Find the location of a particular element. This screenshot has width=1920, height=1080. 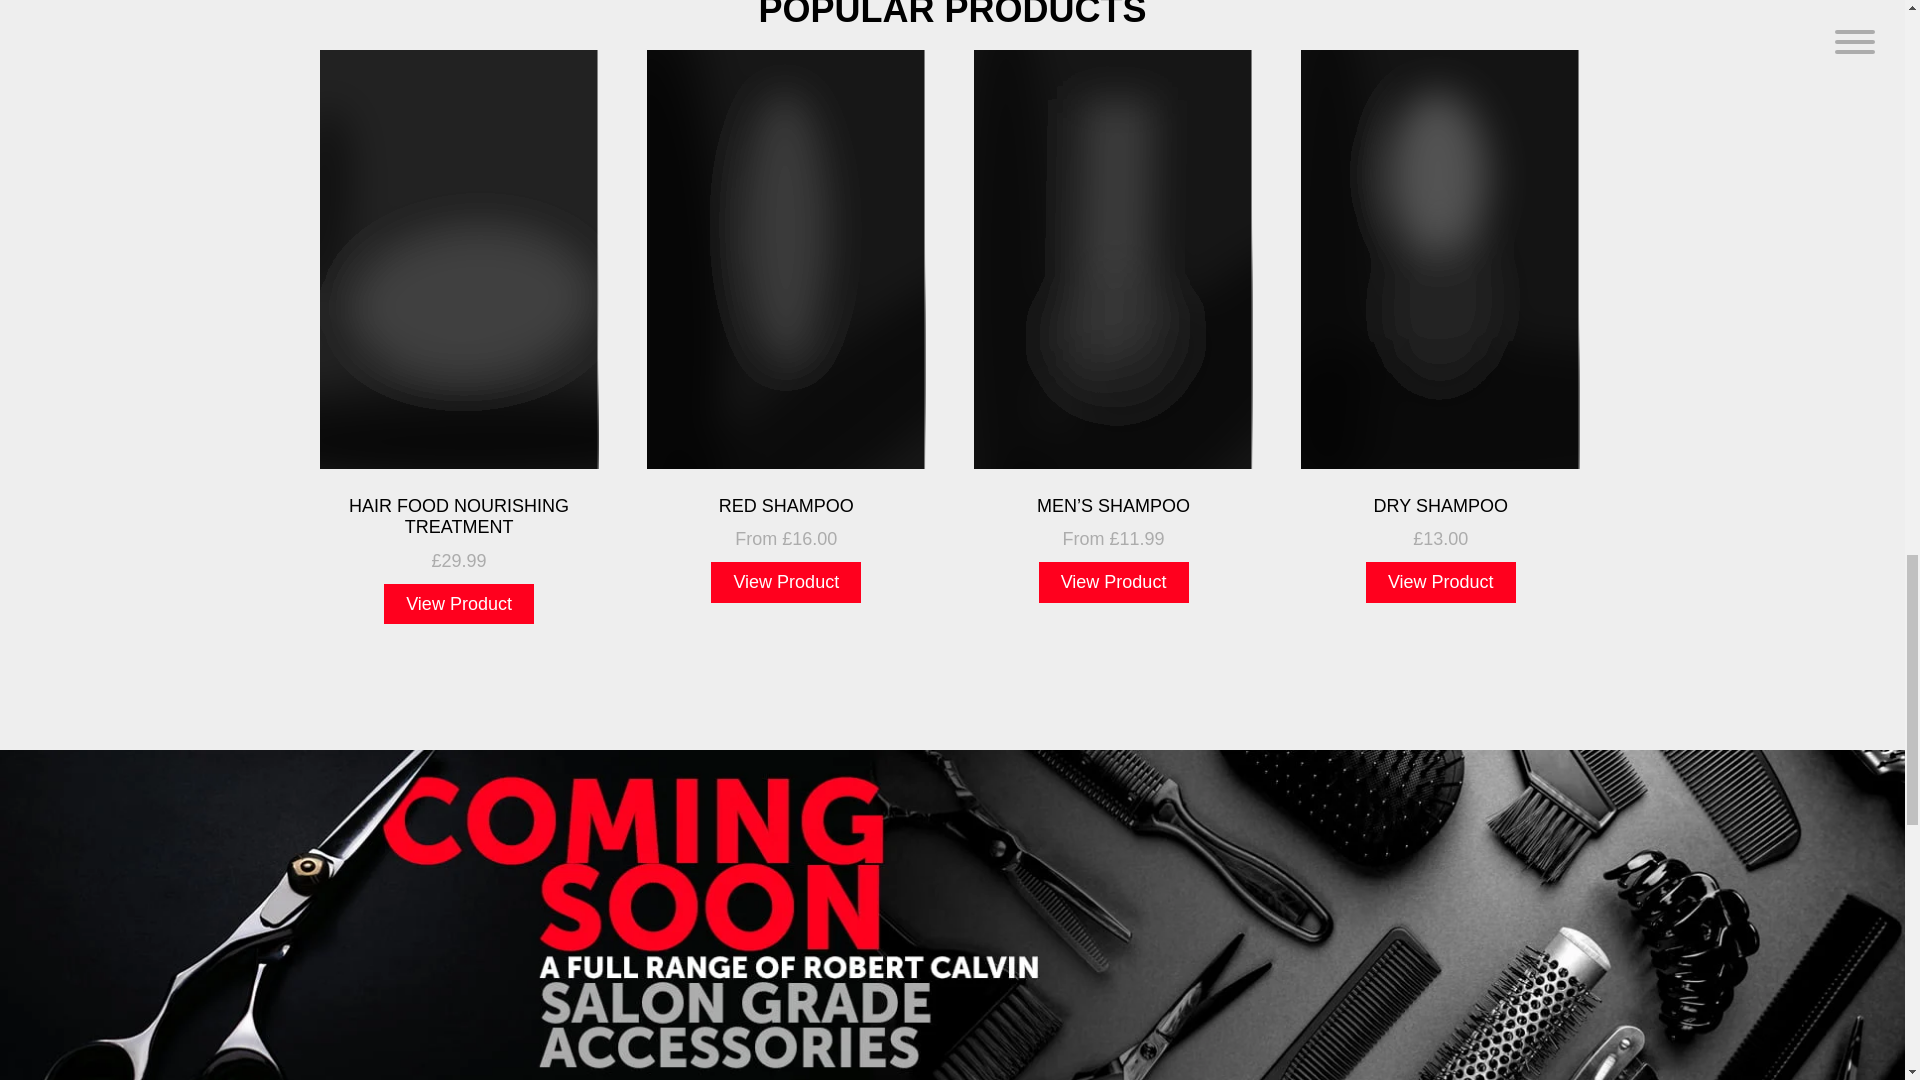

View Product is located at coordinates (458, 604).